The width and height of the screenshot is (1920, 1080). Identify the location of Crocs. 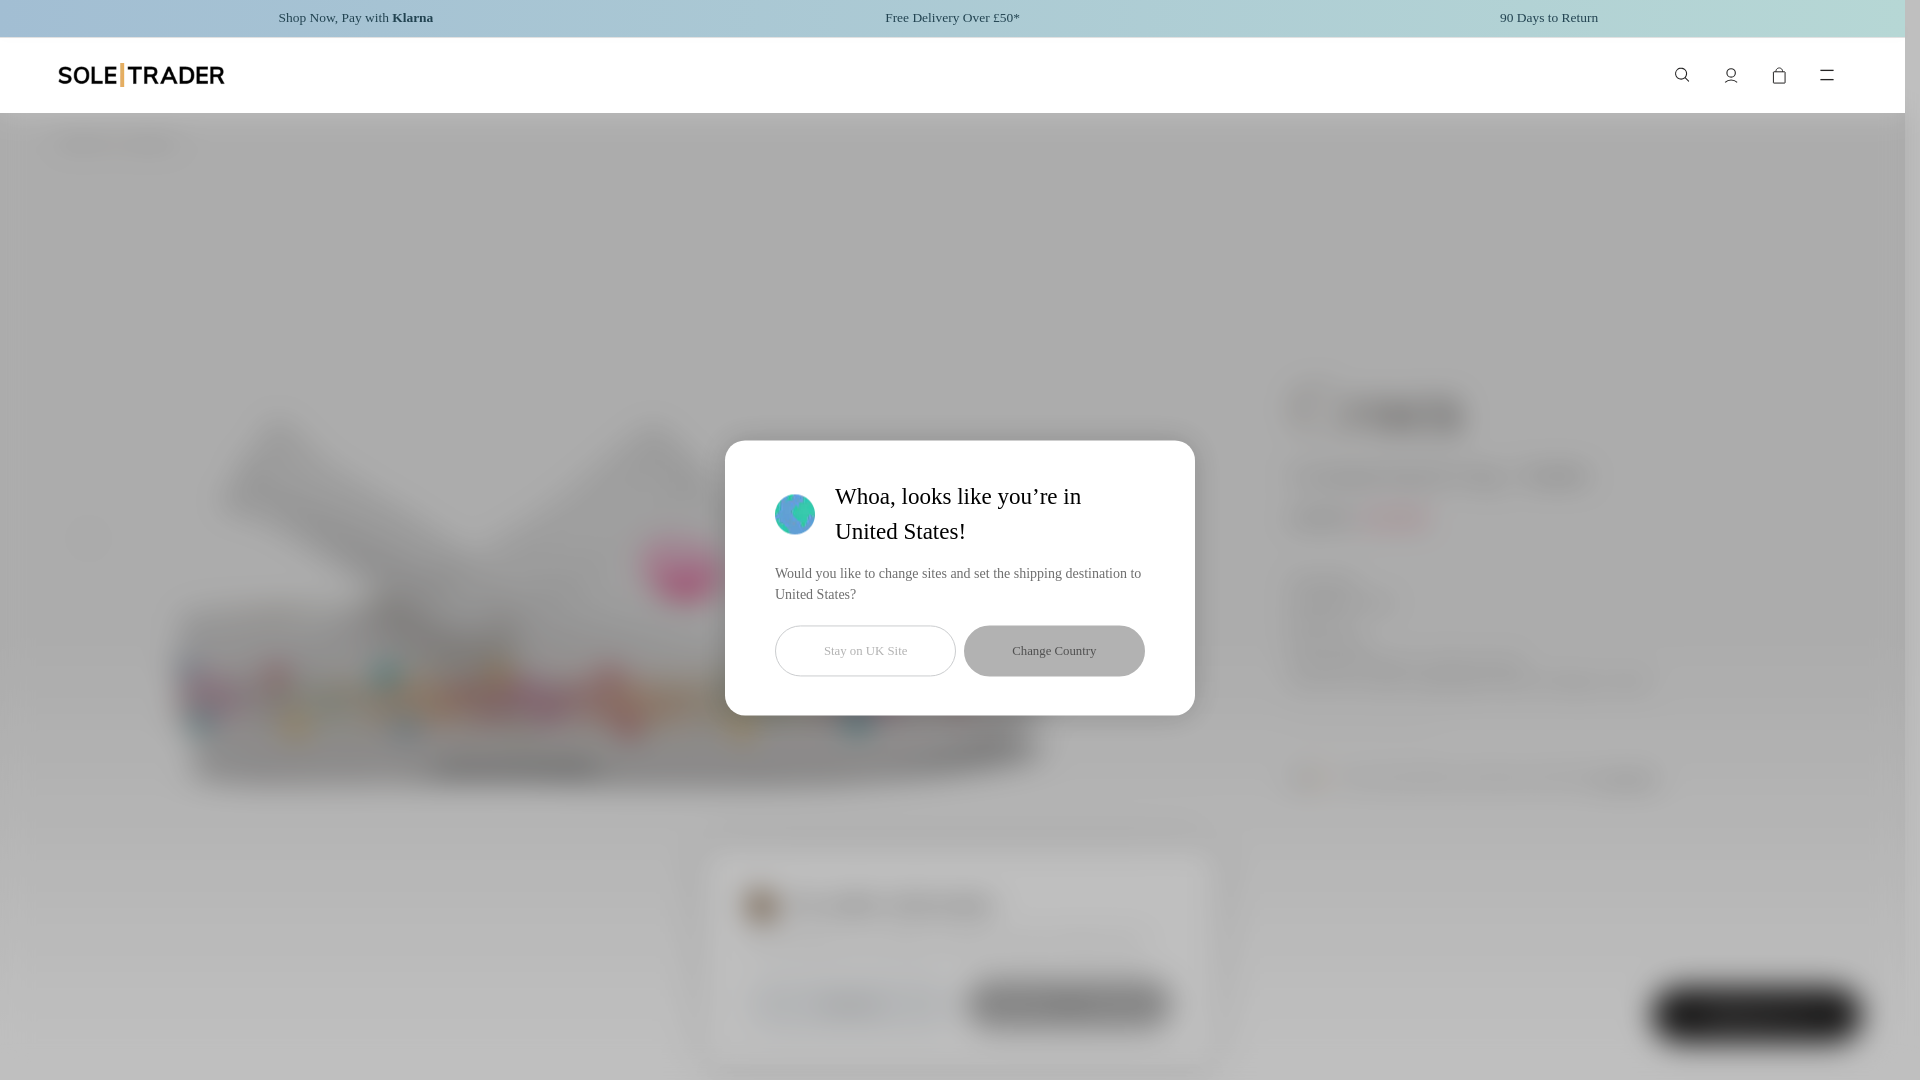
(1374, 410).